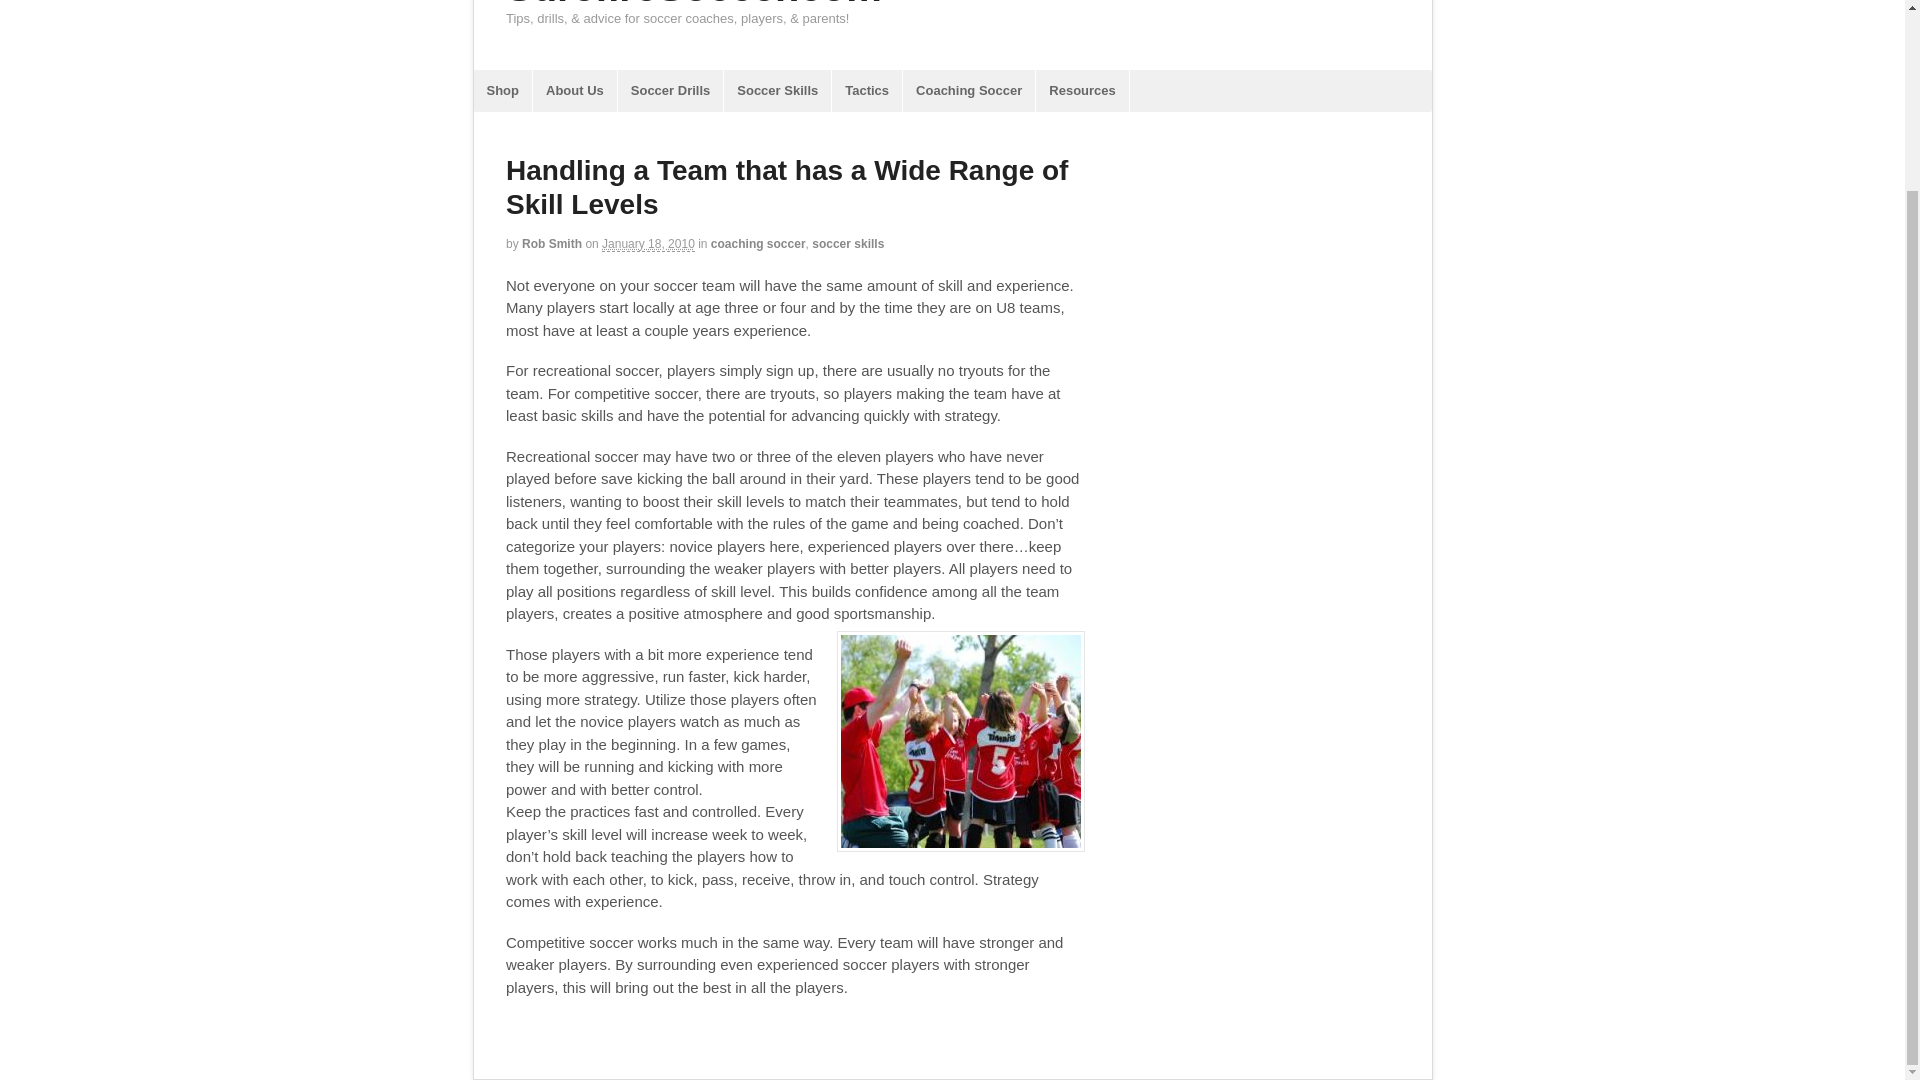 The height and width of the screenshot is (1080, 1920). Describe the element at coordinates (848, 243) in the screenshot. I see `View all items in soccer skills` at that location.